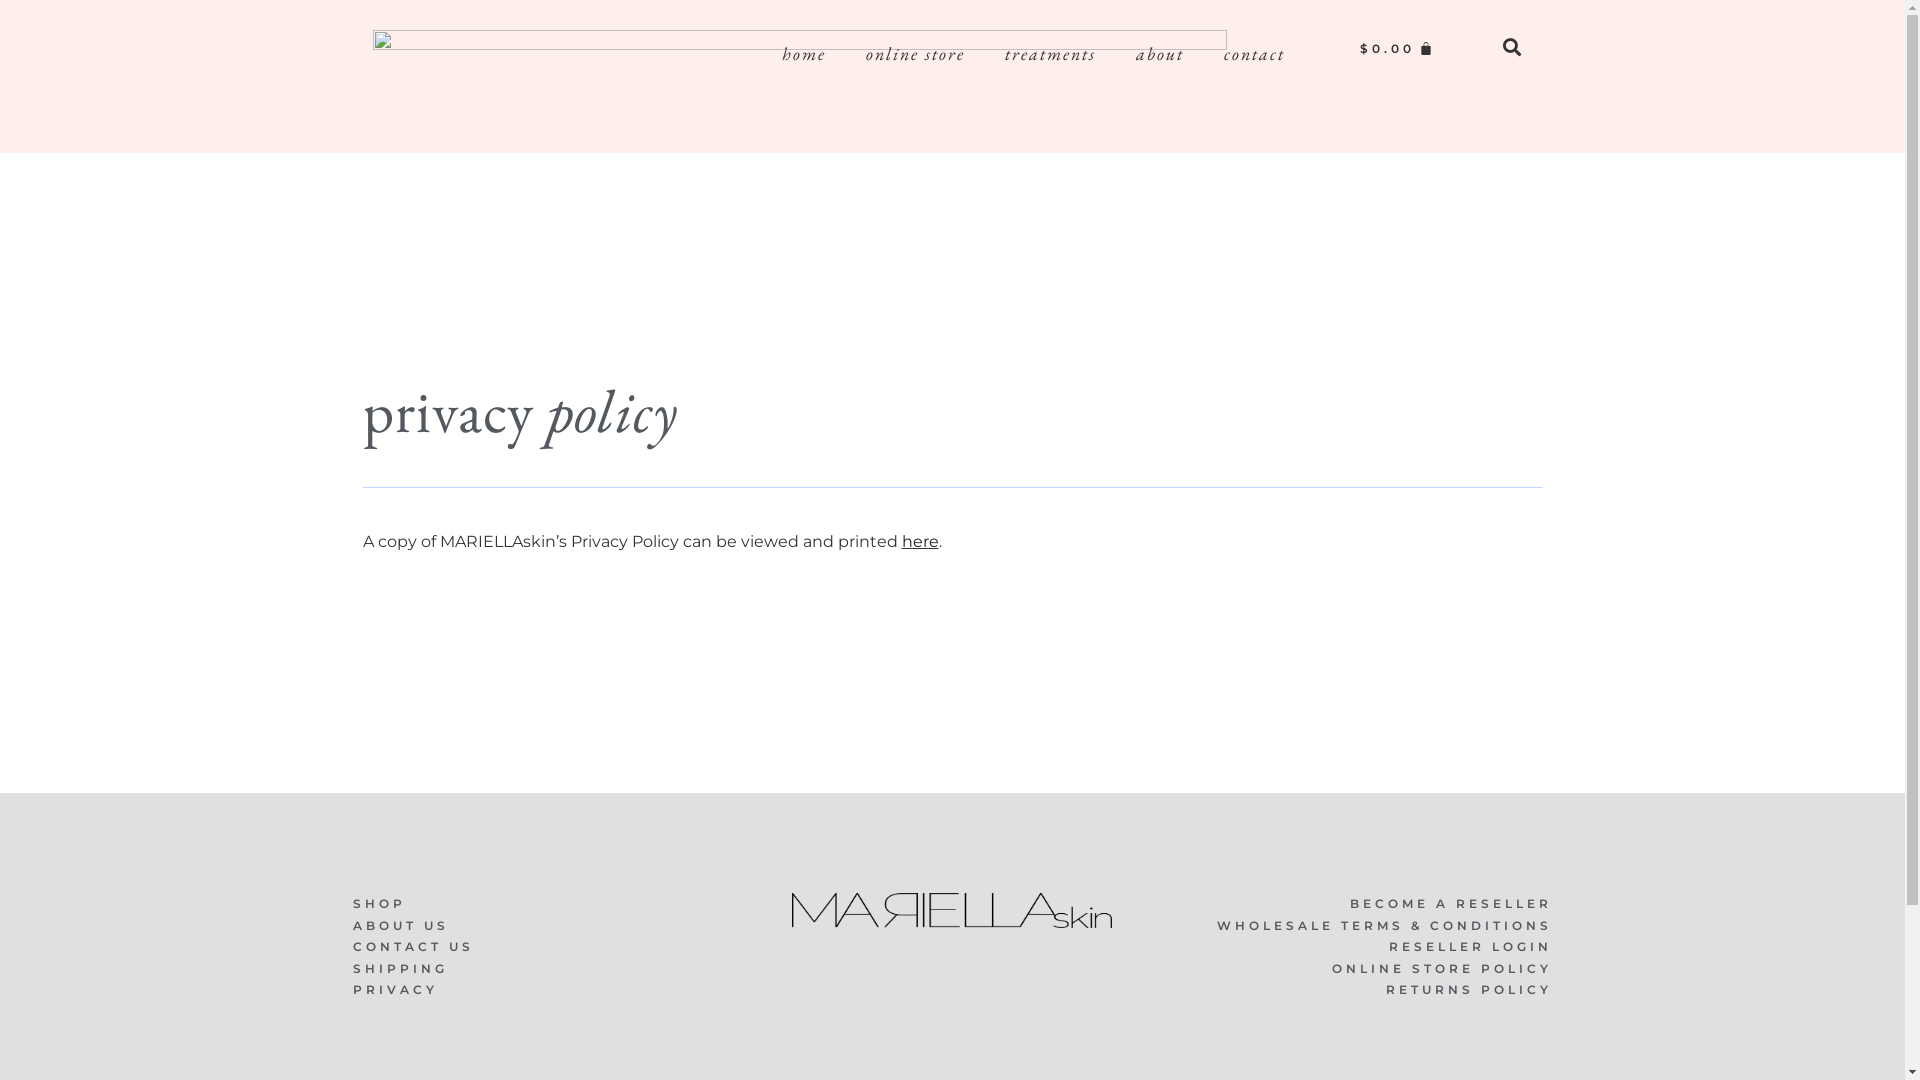 The width and height of the screenshot is (1920, 1080). Describe the element at coordinates (1352, 904) in the screenshot. I see `BECOME A RESELLER` at that location.